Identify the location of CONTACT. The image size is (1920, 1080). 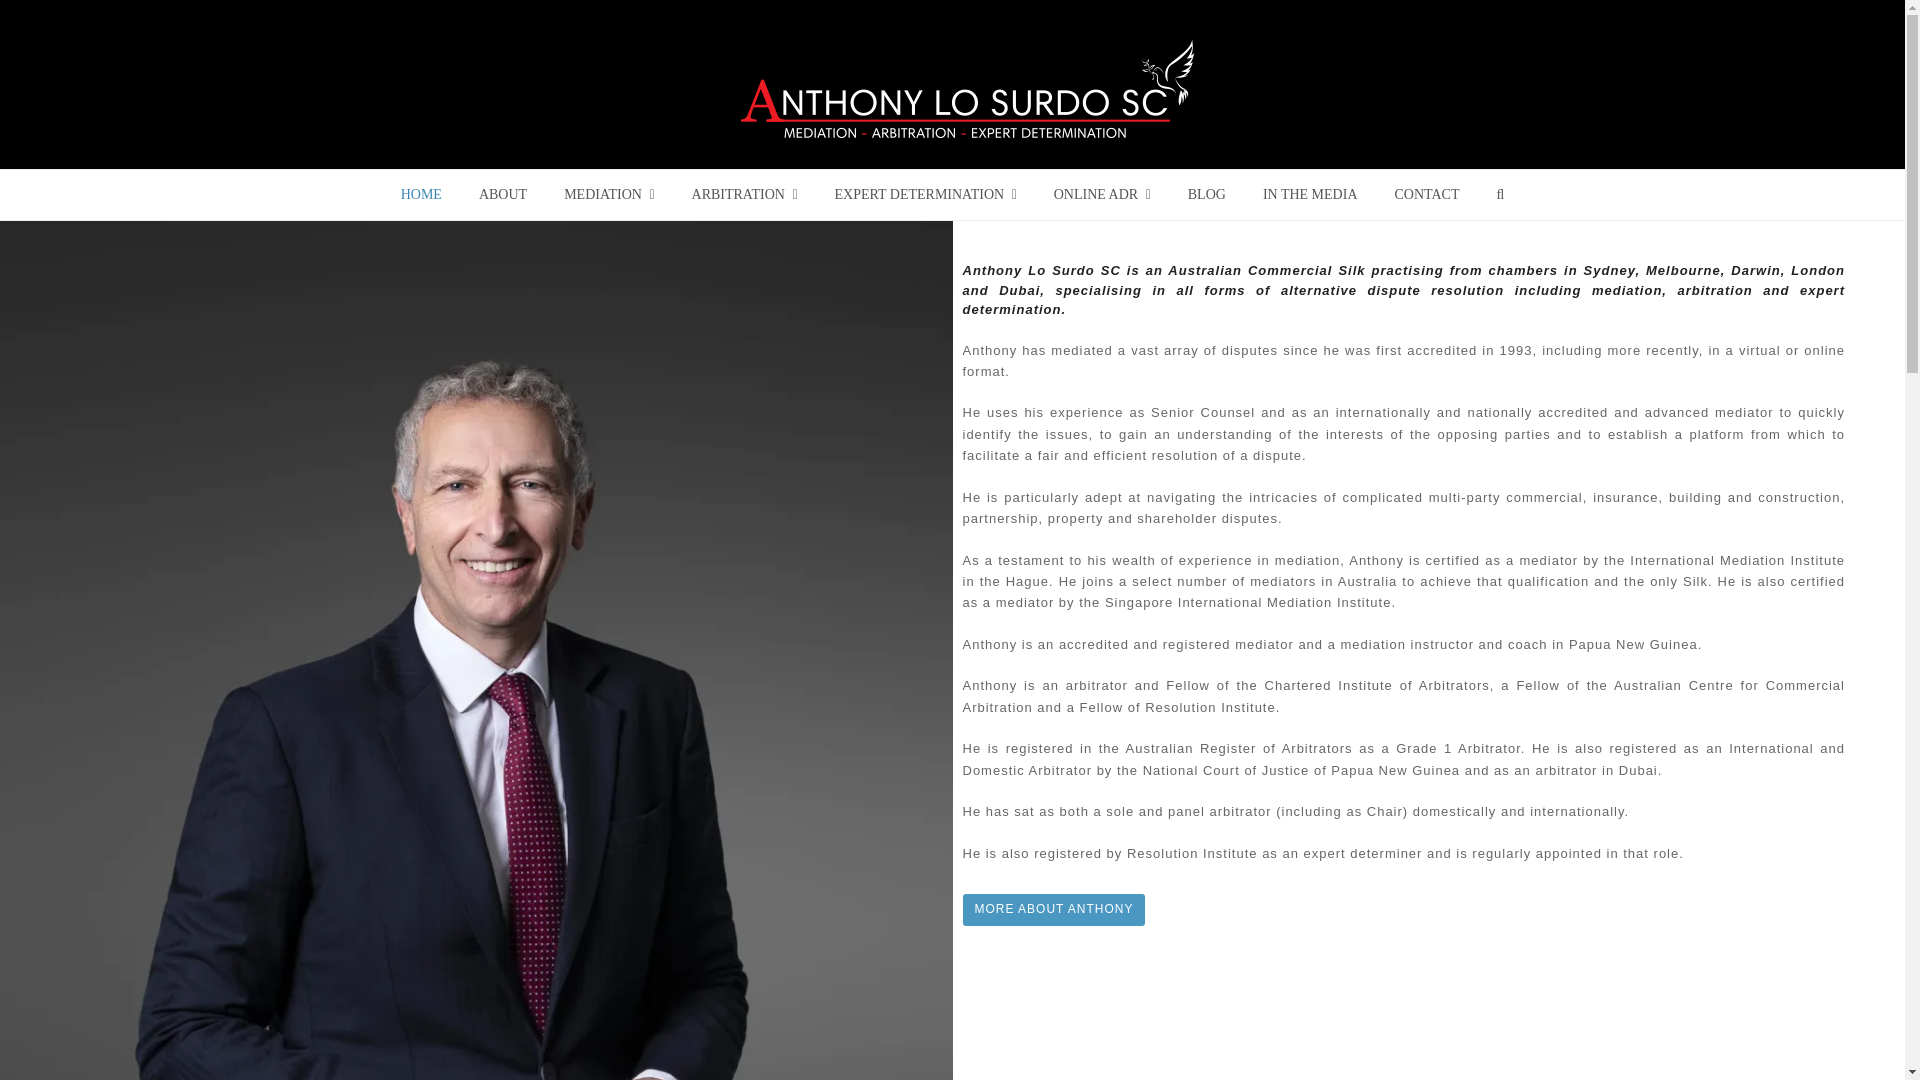
(1426, 194).